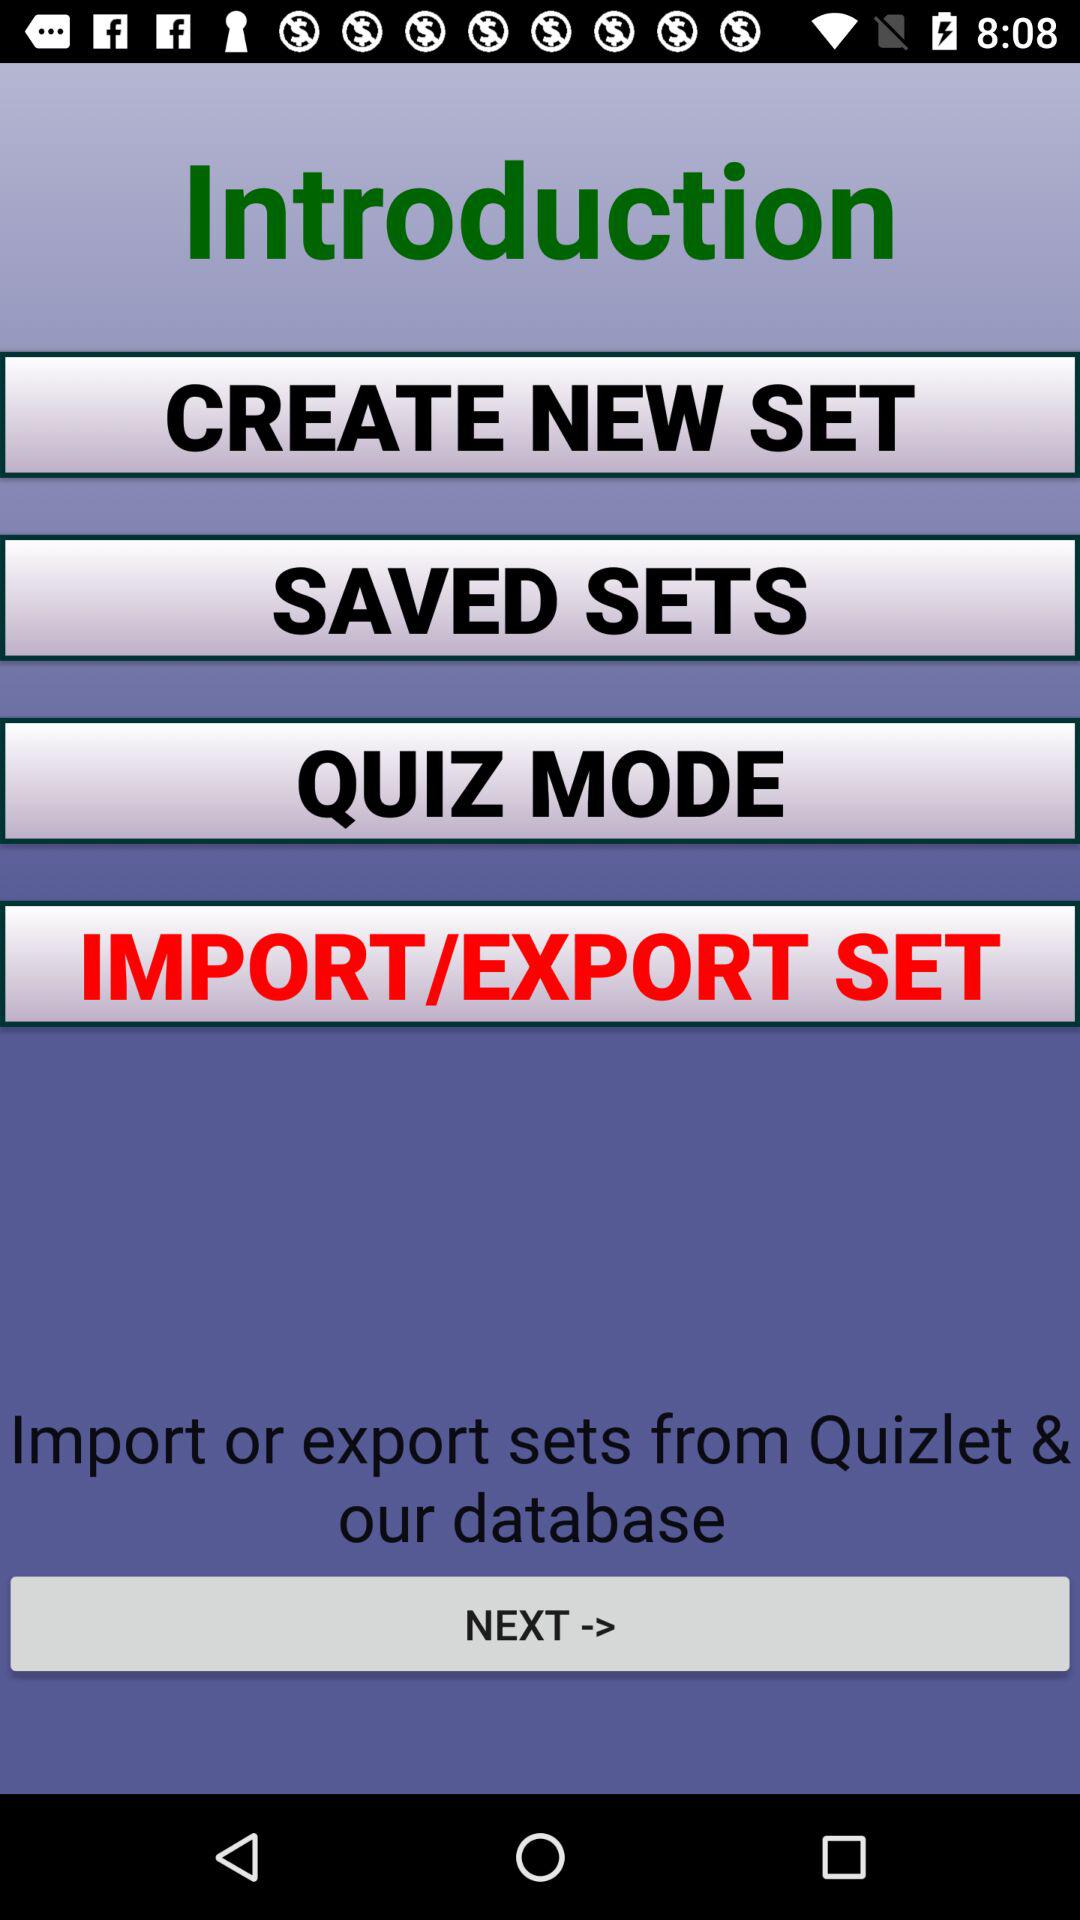 The height and width of the screenshot is (1920, 1080). What do you see at coordinates (540, 597) in the screenshot?
I see `tap item below create new set icon` at bounding box center [540, 597].